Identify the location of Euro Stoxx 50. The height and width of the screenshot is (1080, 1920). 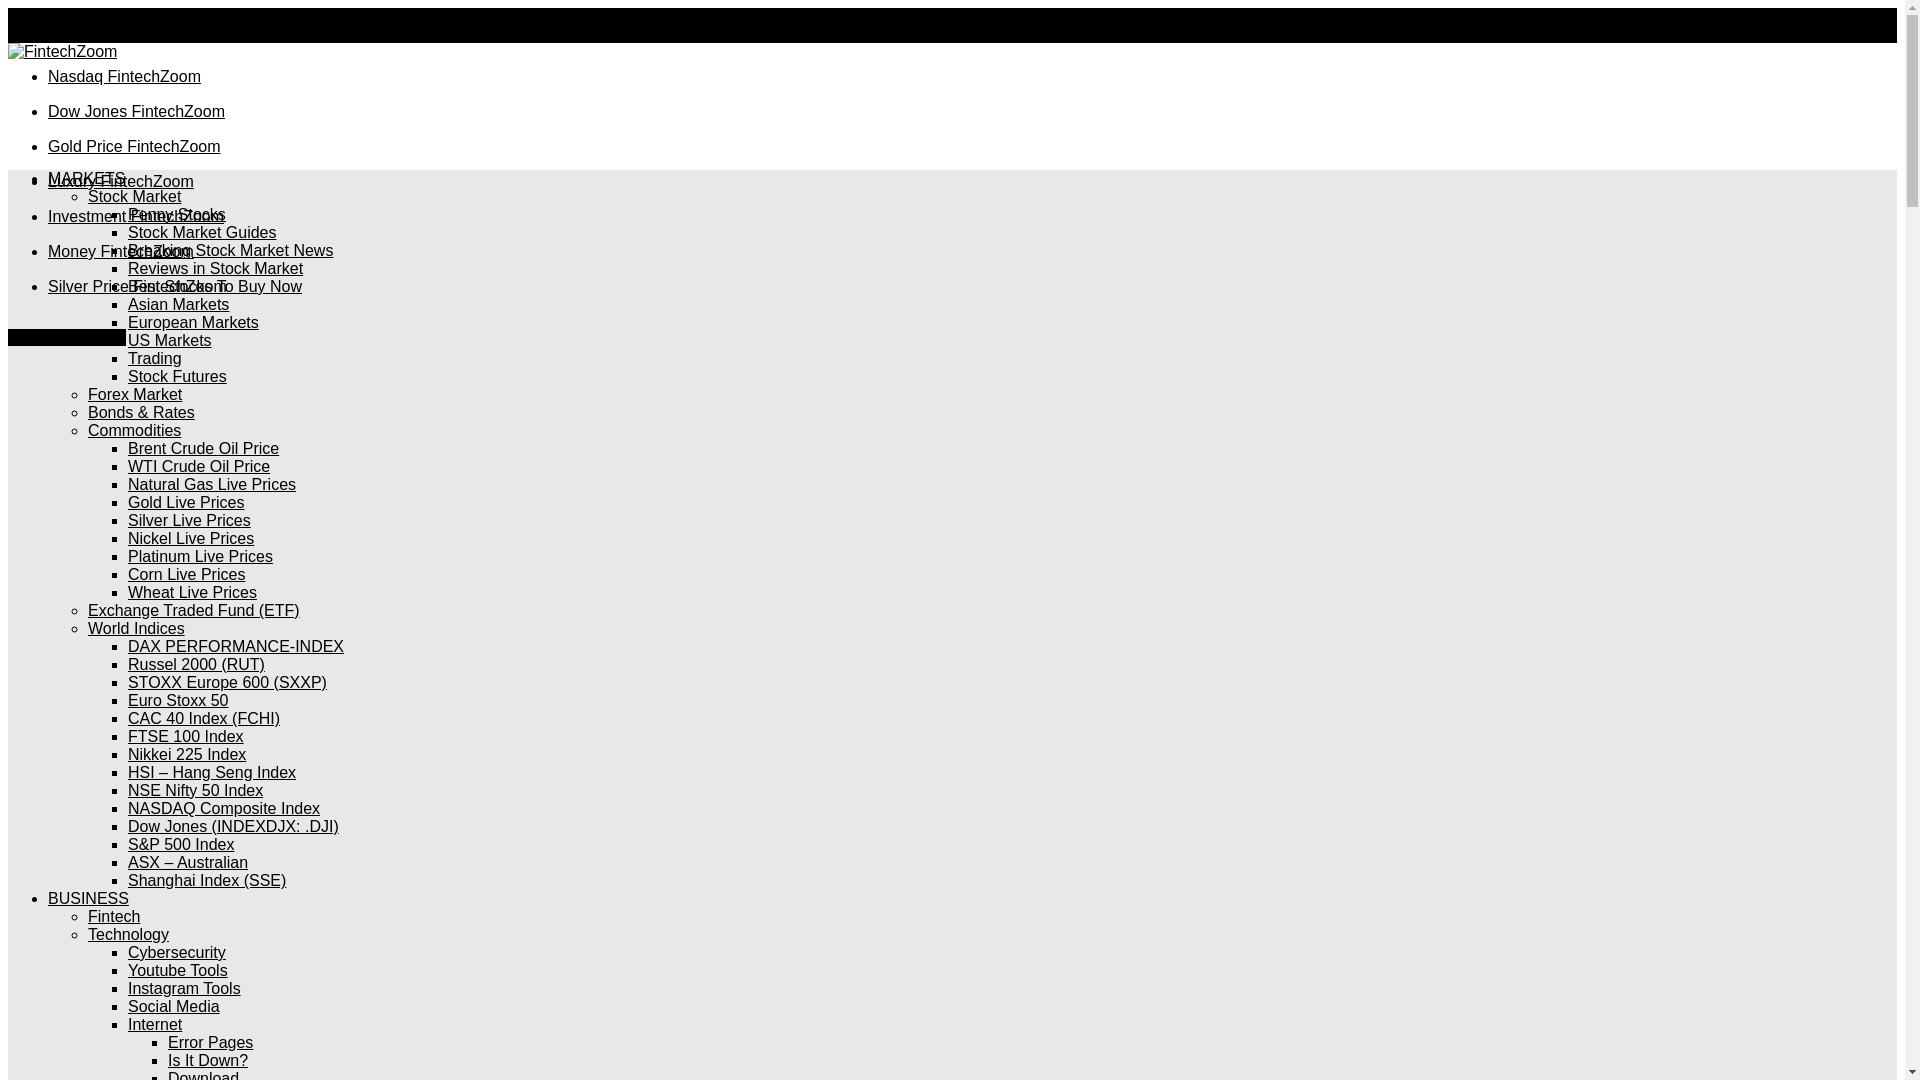
(178, 700).